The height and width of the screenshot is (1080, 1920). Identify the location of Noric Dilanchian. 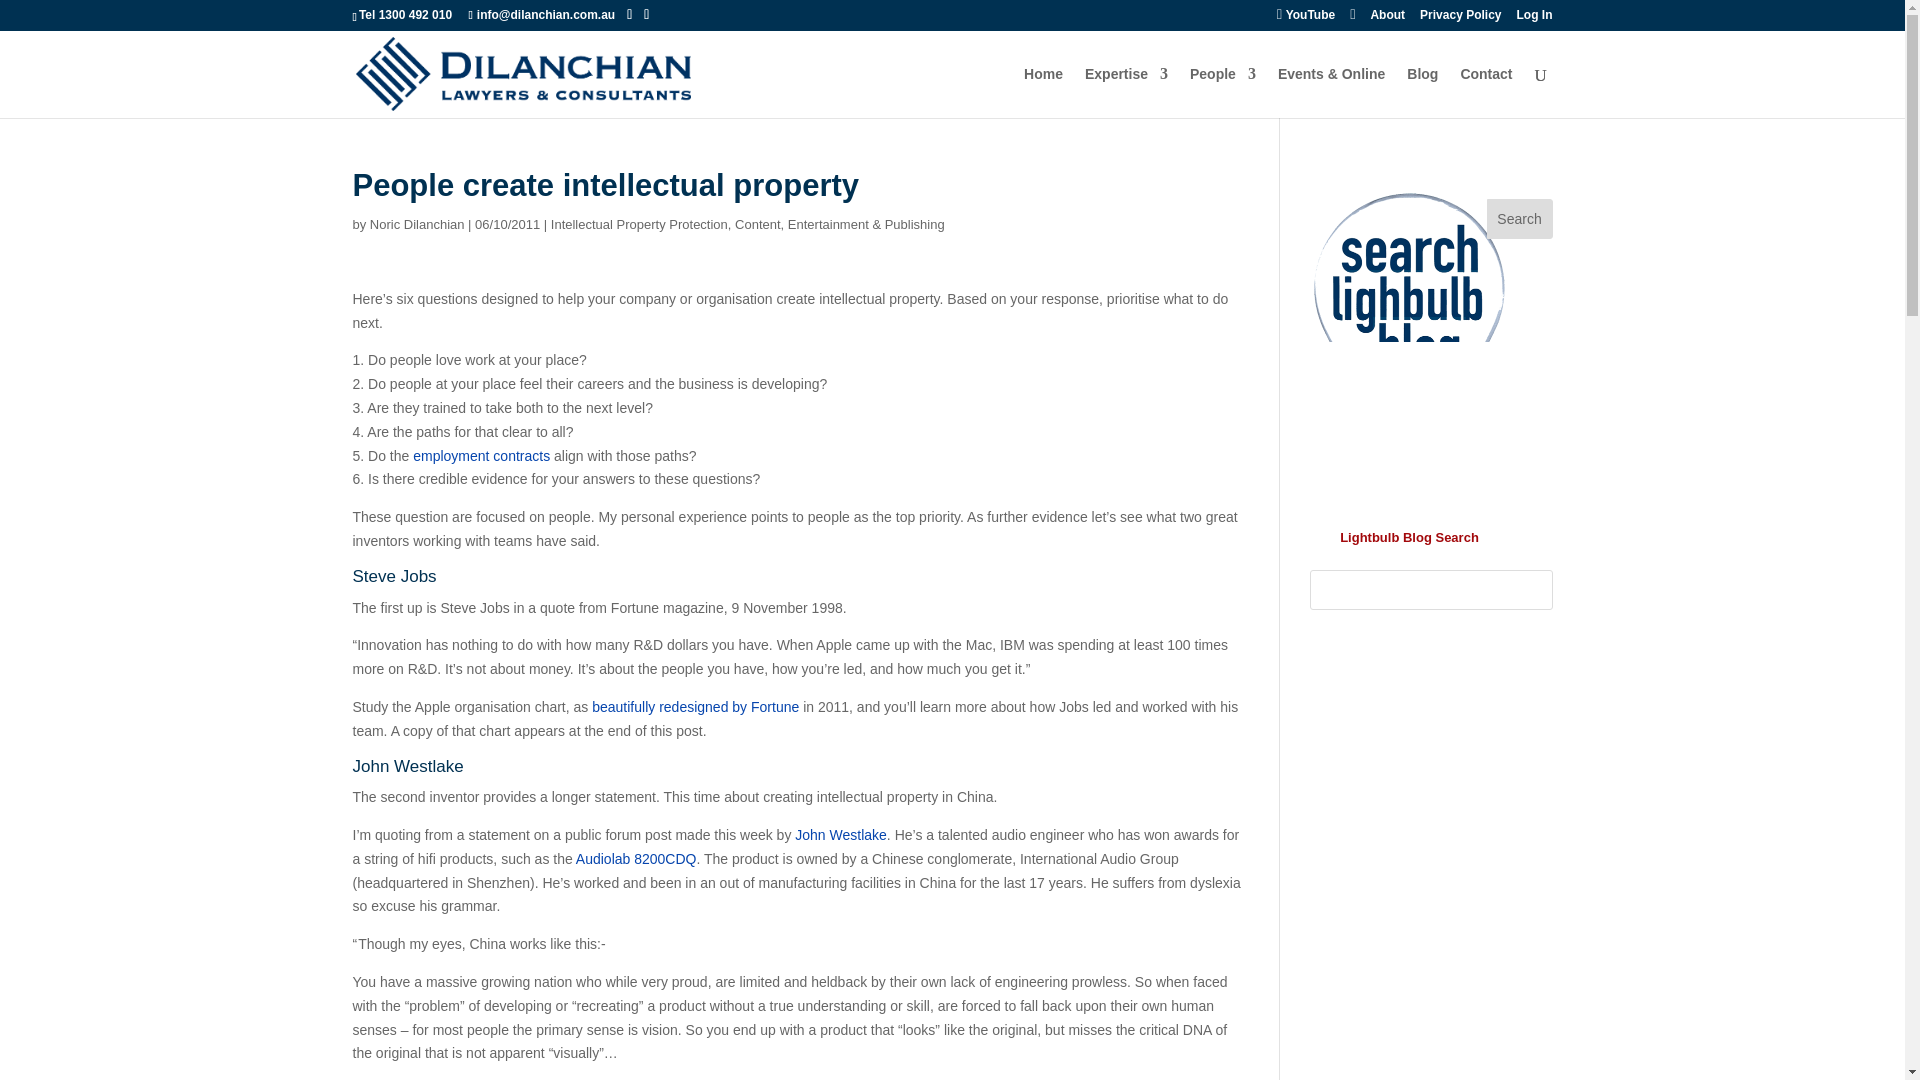
(417, 224).